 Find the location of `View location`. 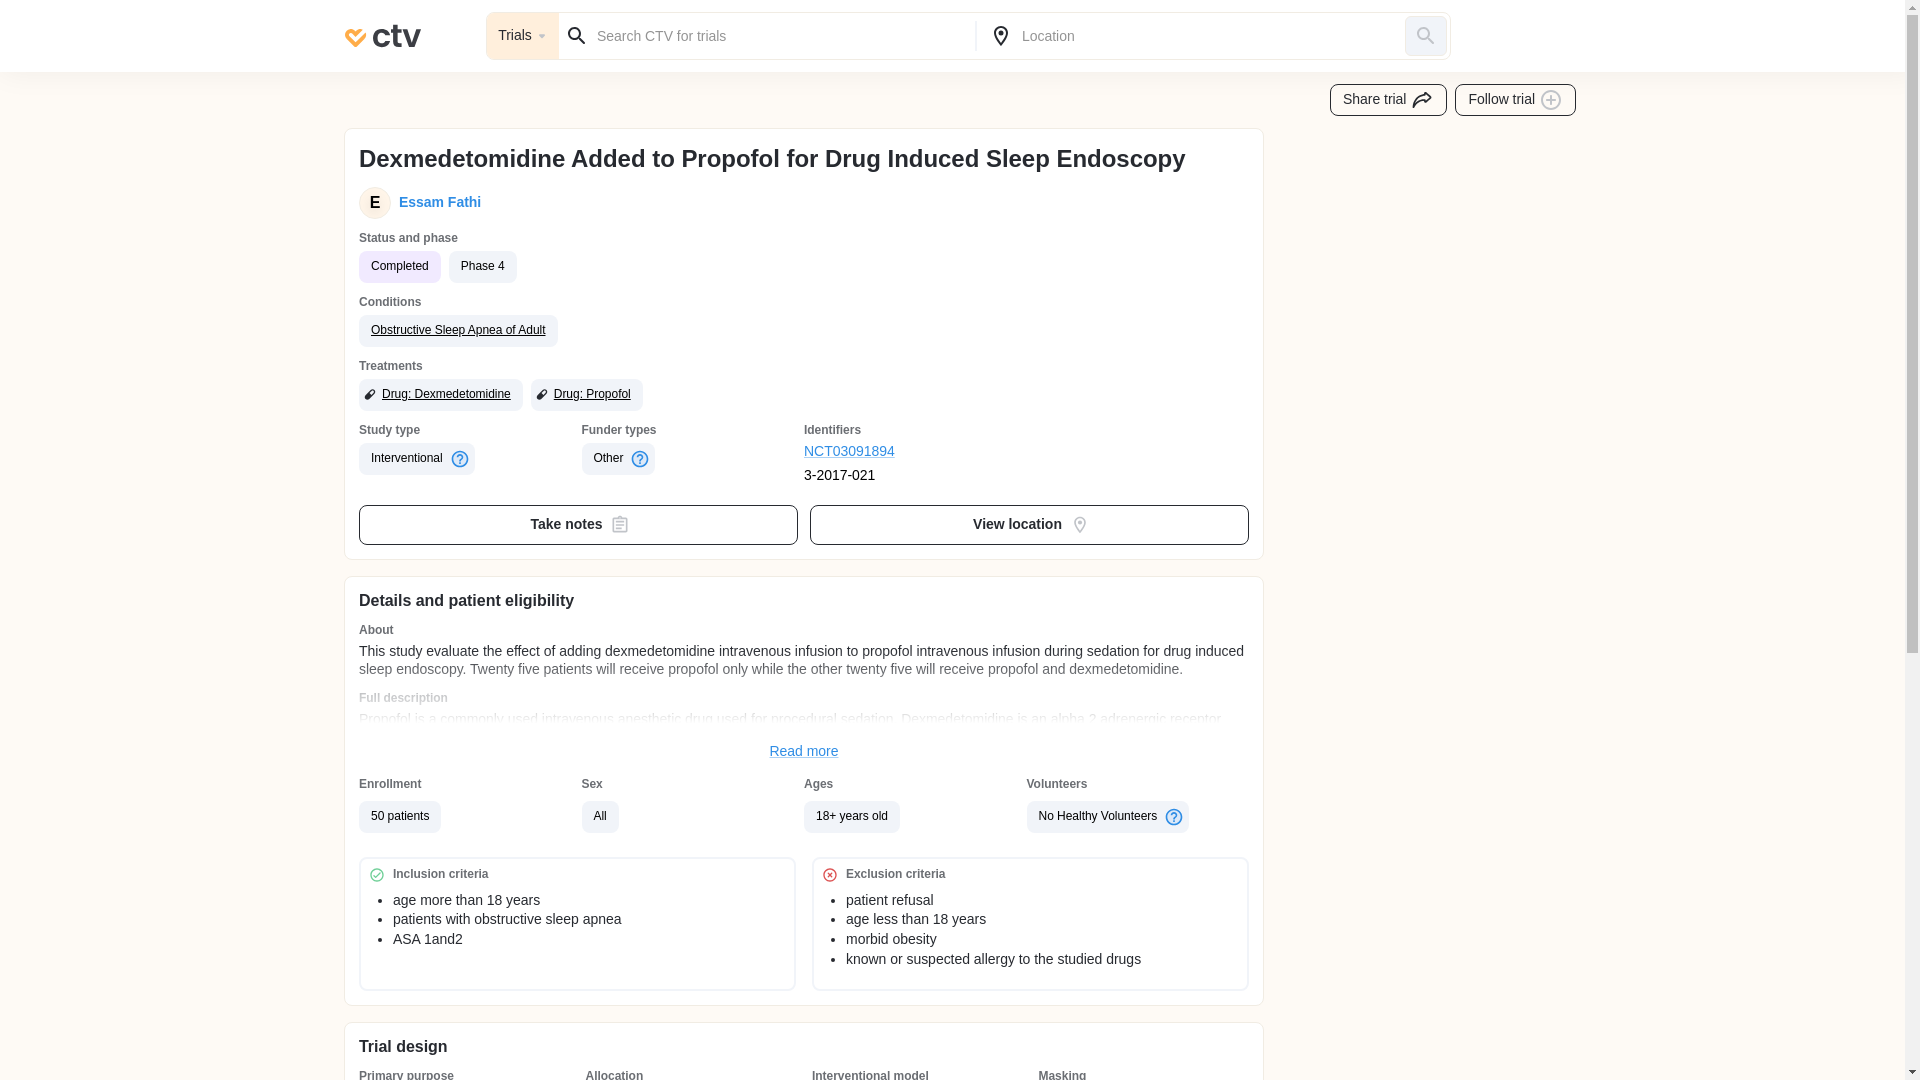

View location is located at coordinates (1030, 525).